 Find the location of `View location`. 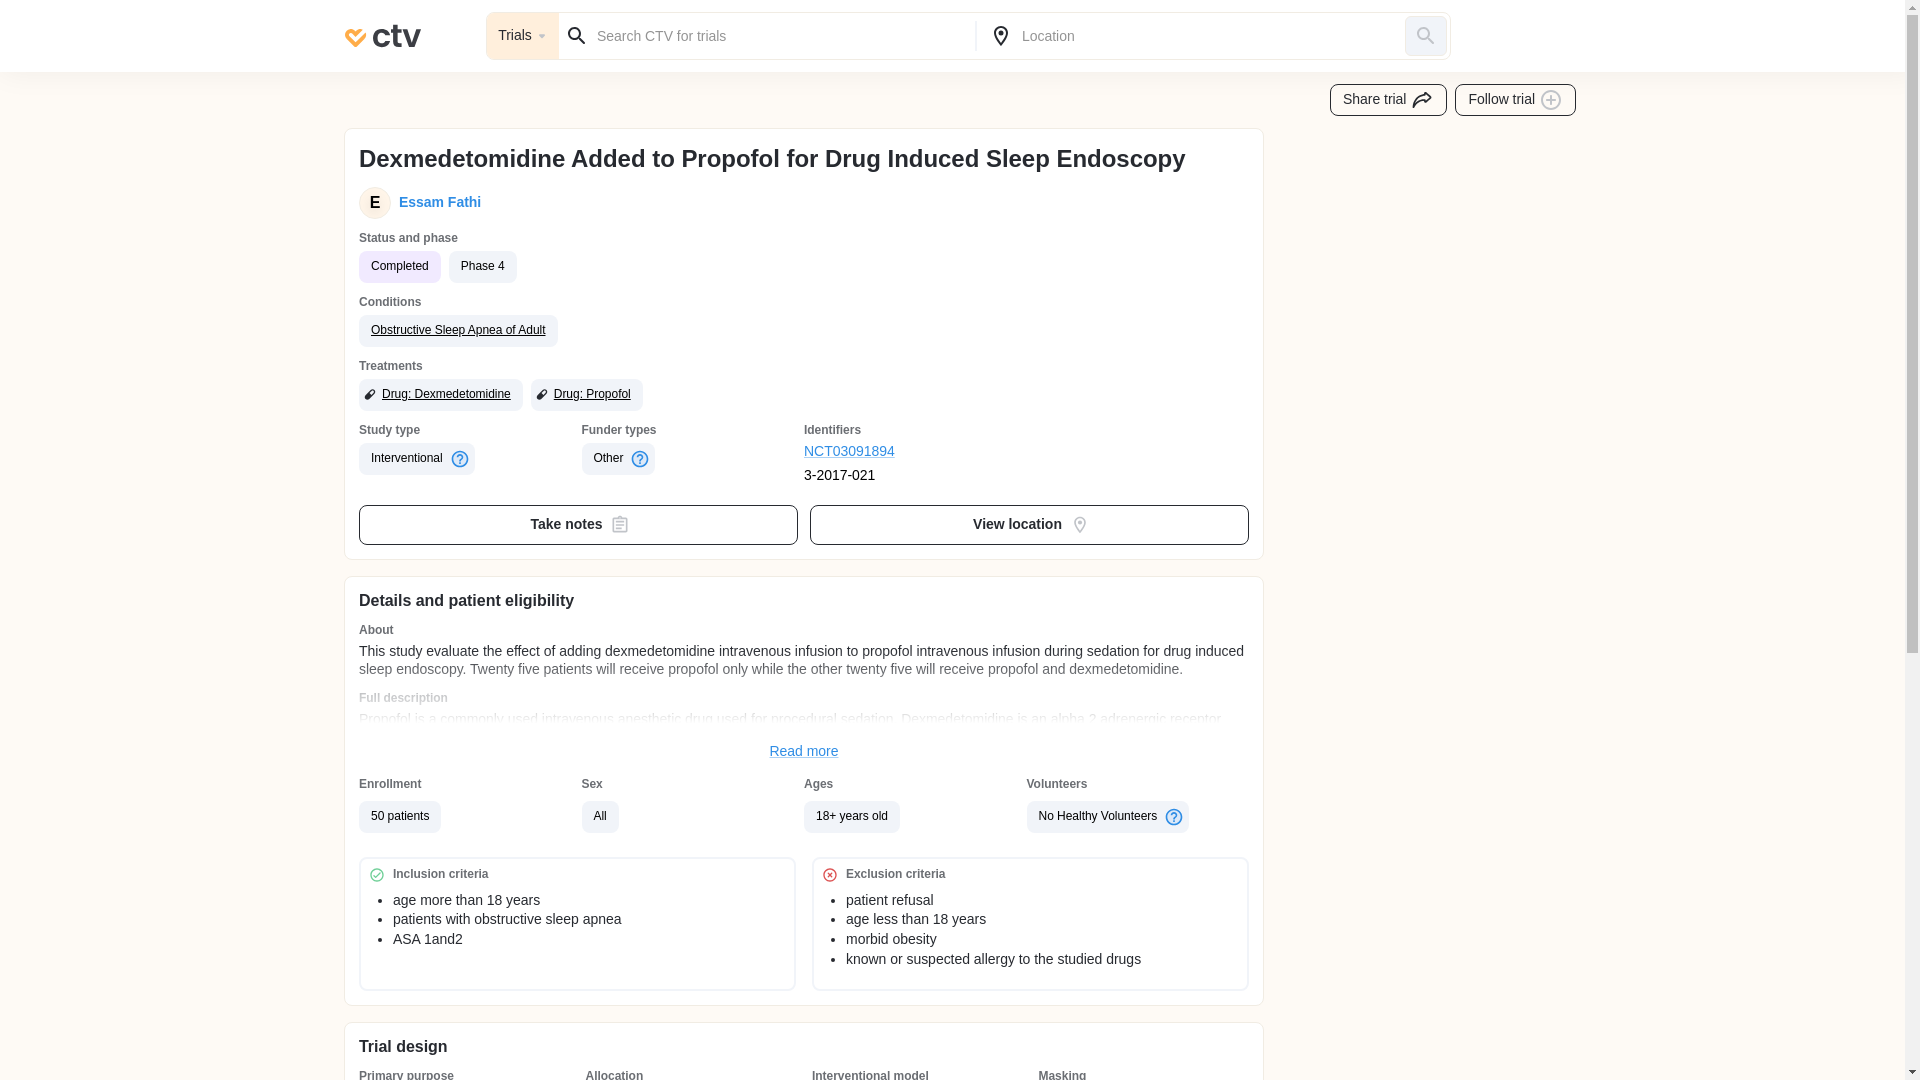

View location is located at coordinates (1030, 525).